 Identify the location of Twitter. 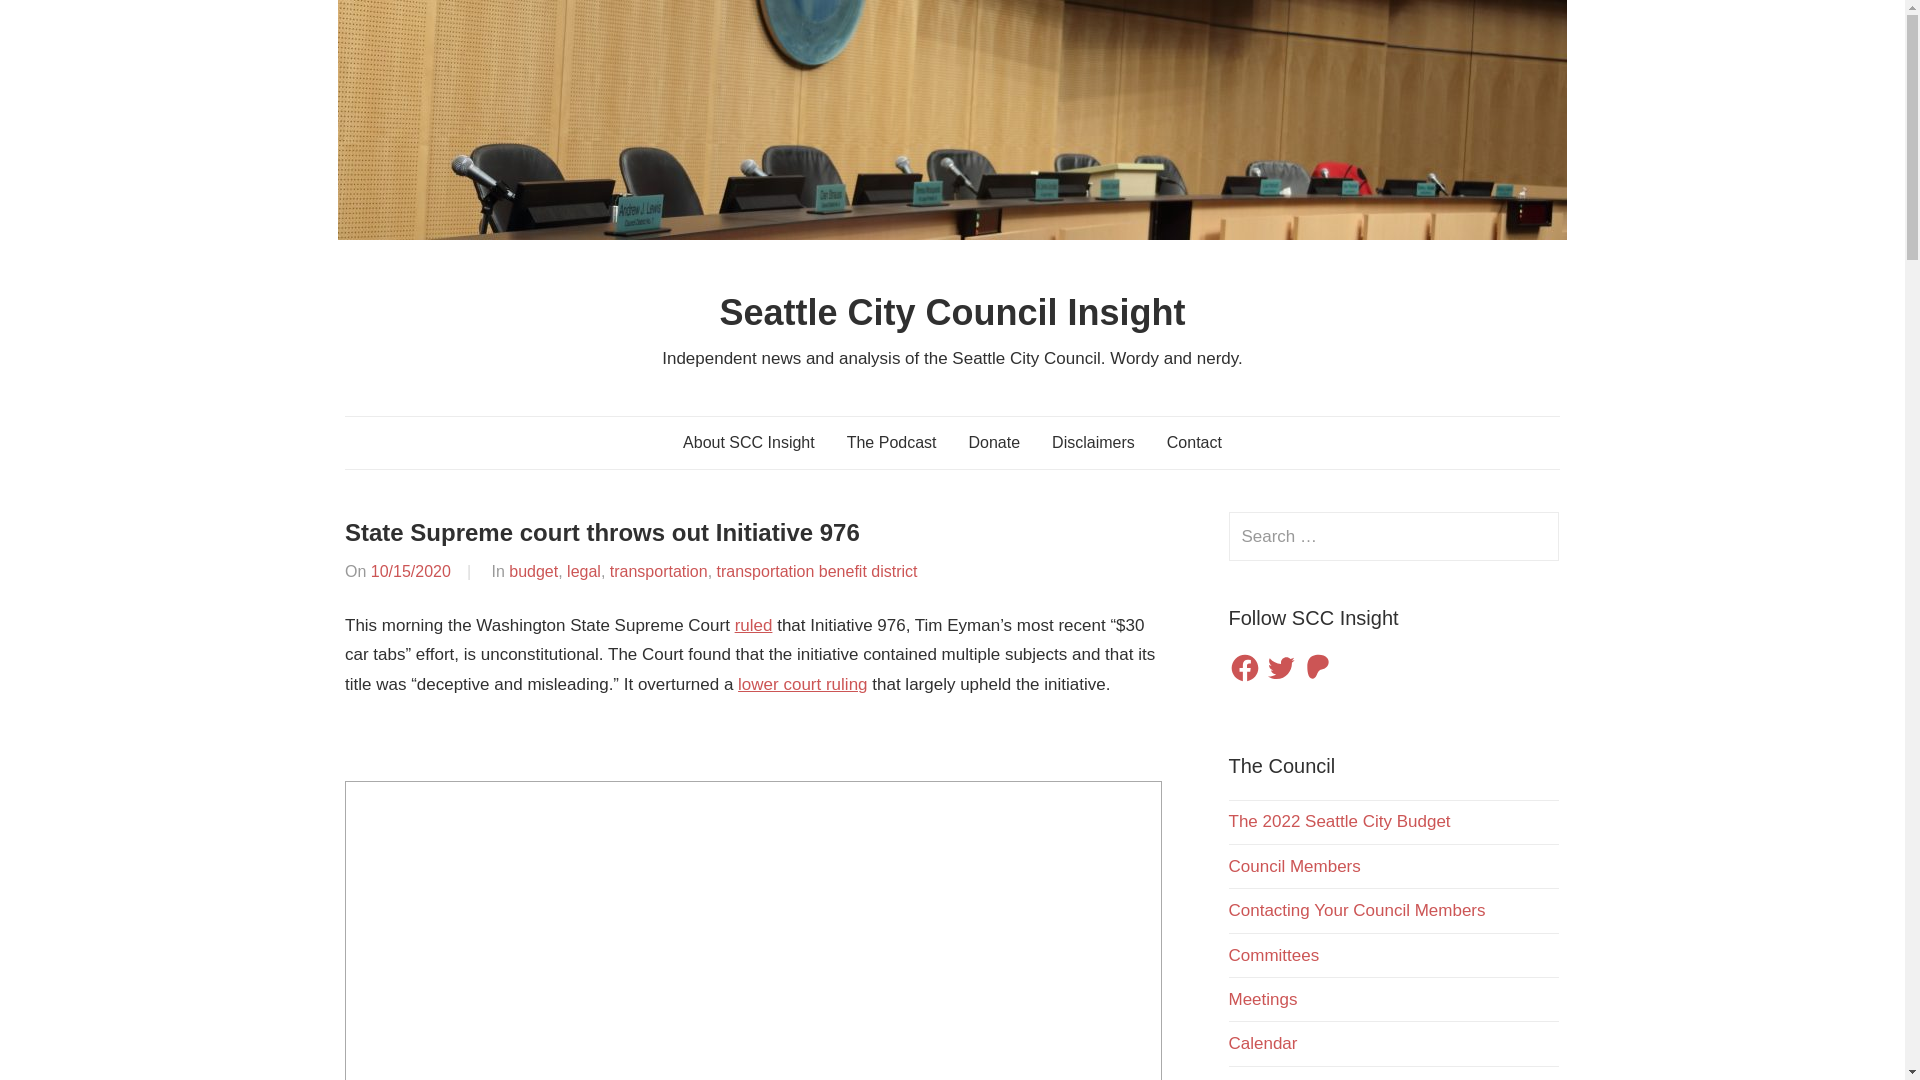
(1281, 668).